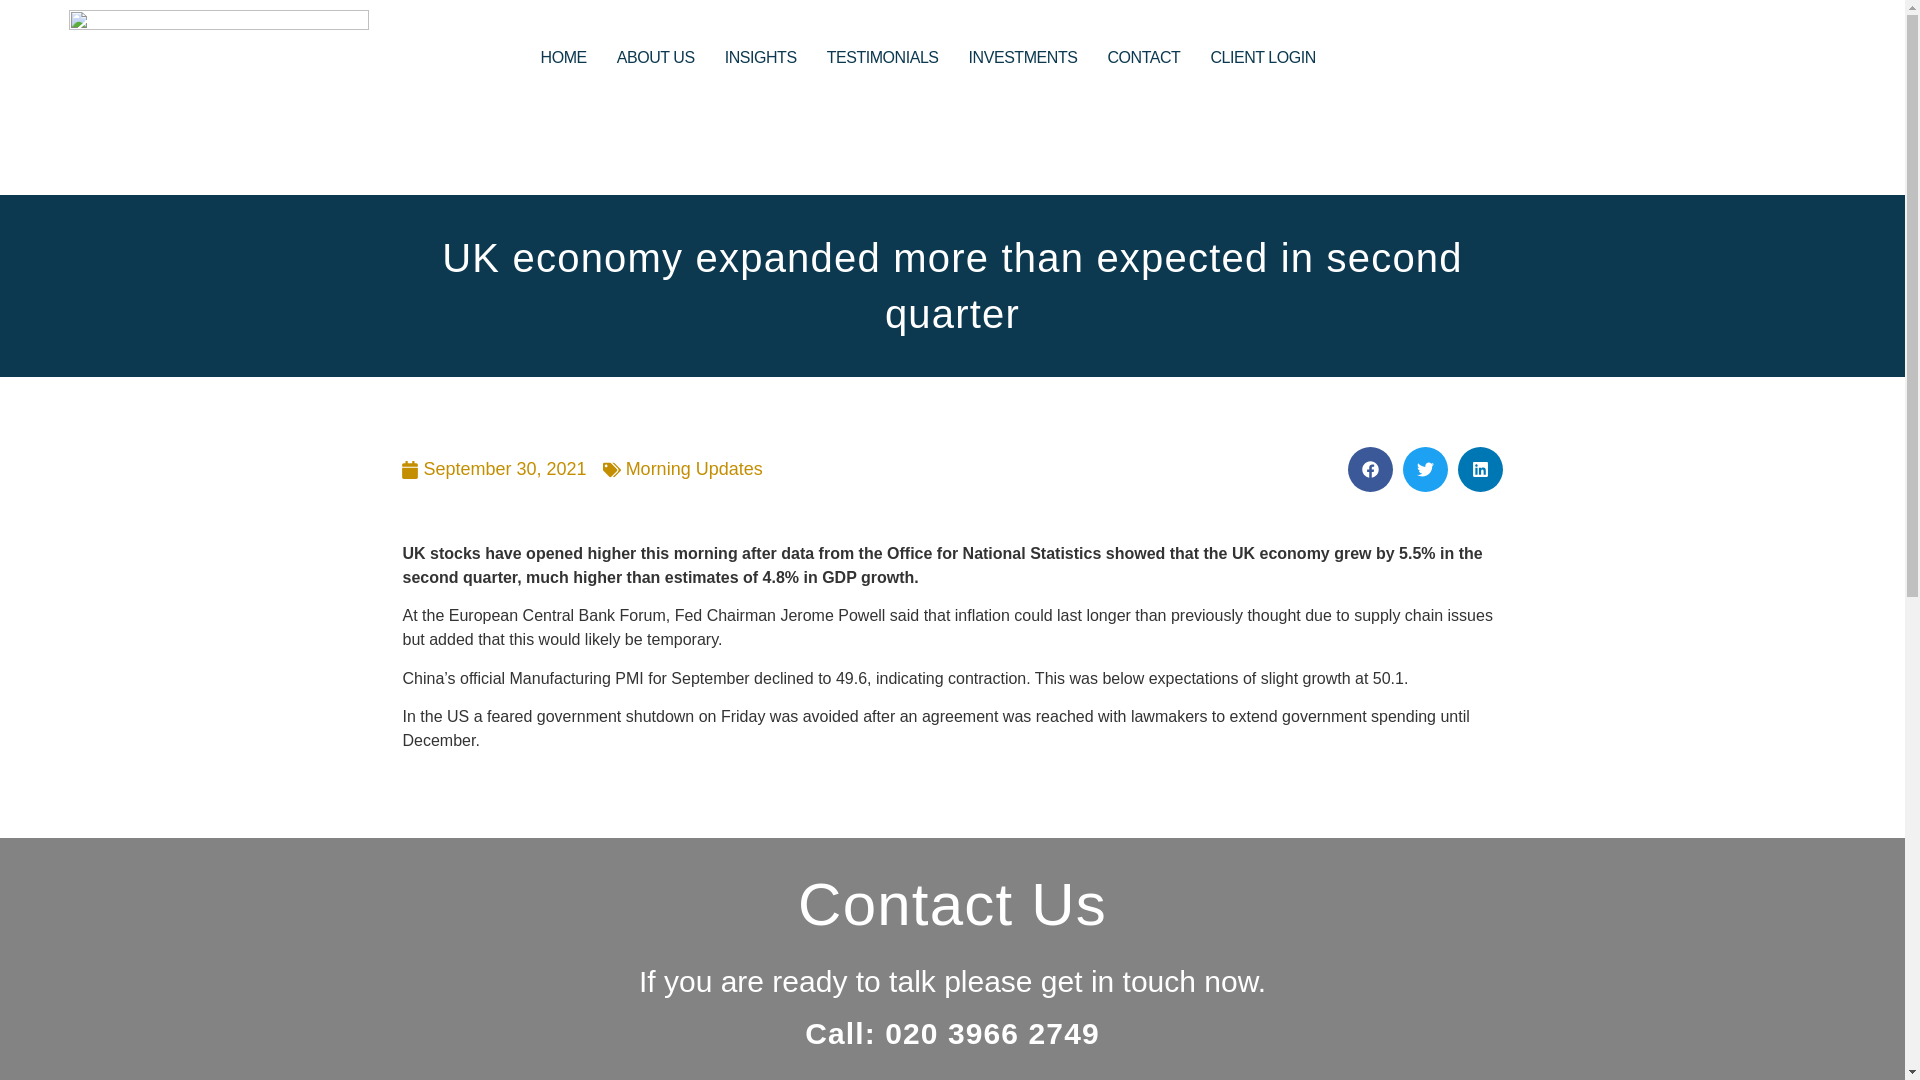  Describe the element at coordinates (760, 58) in the screenshot. I see `INSIGHTS` at that location.